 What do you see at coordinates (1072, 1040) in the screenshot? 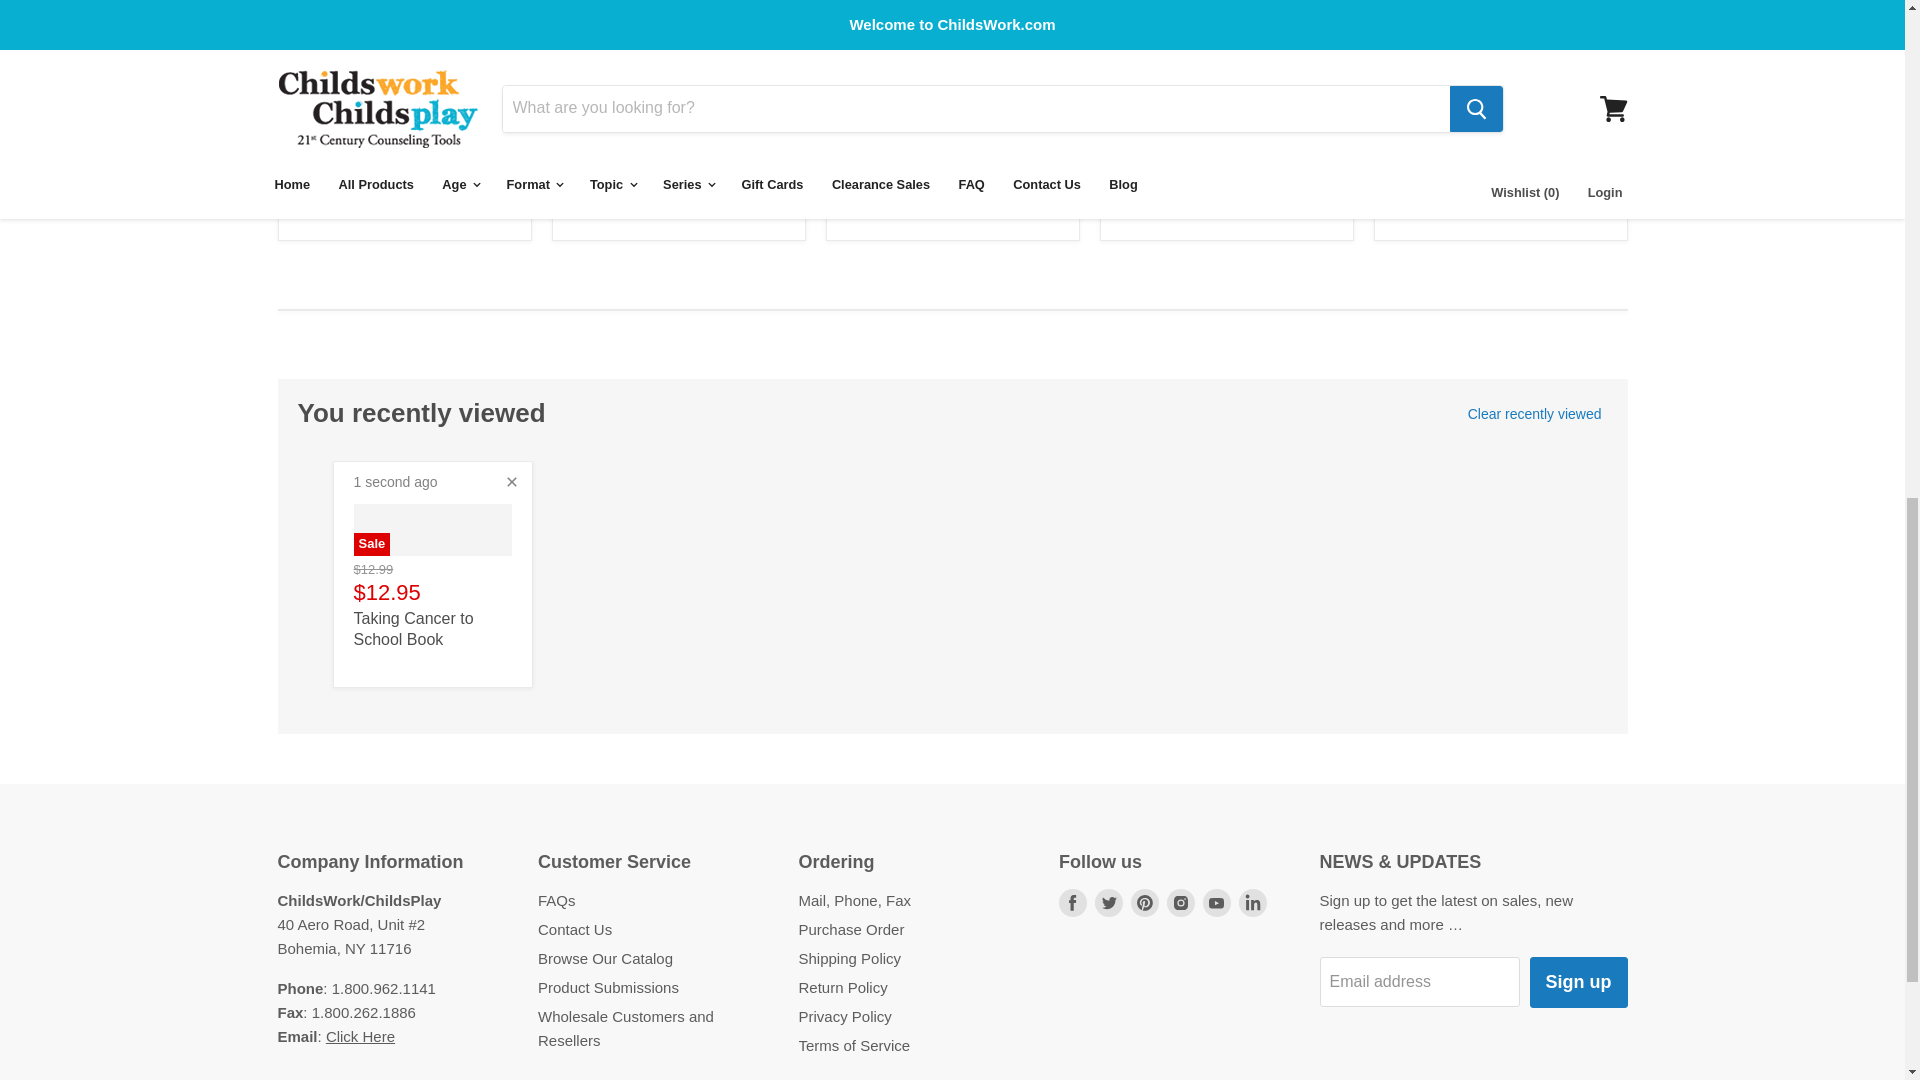
I see `Facebook` at bounding box center [1072, 1040].